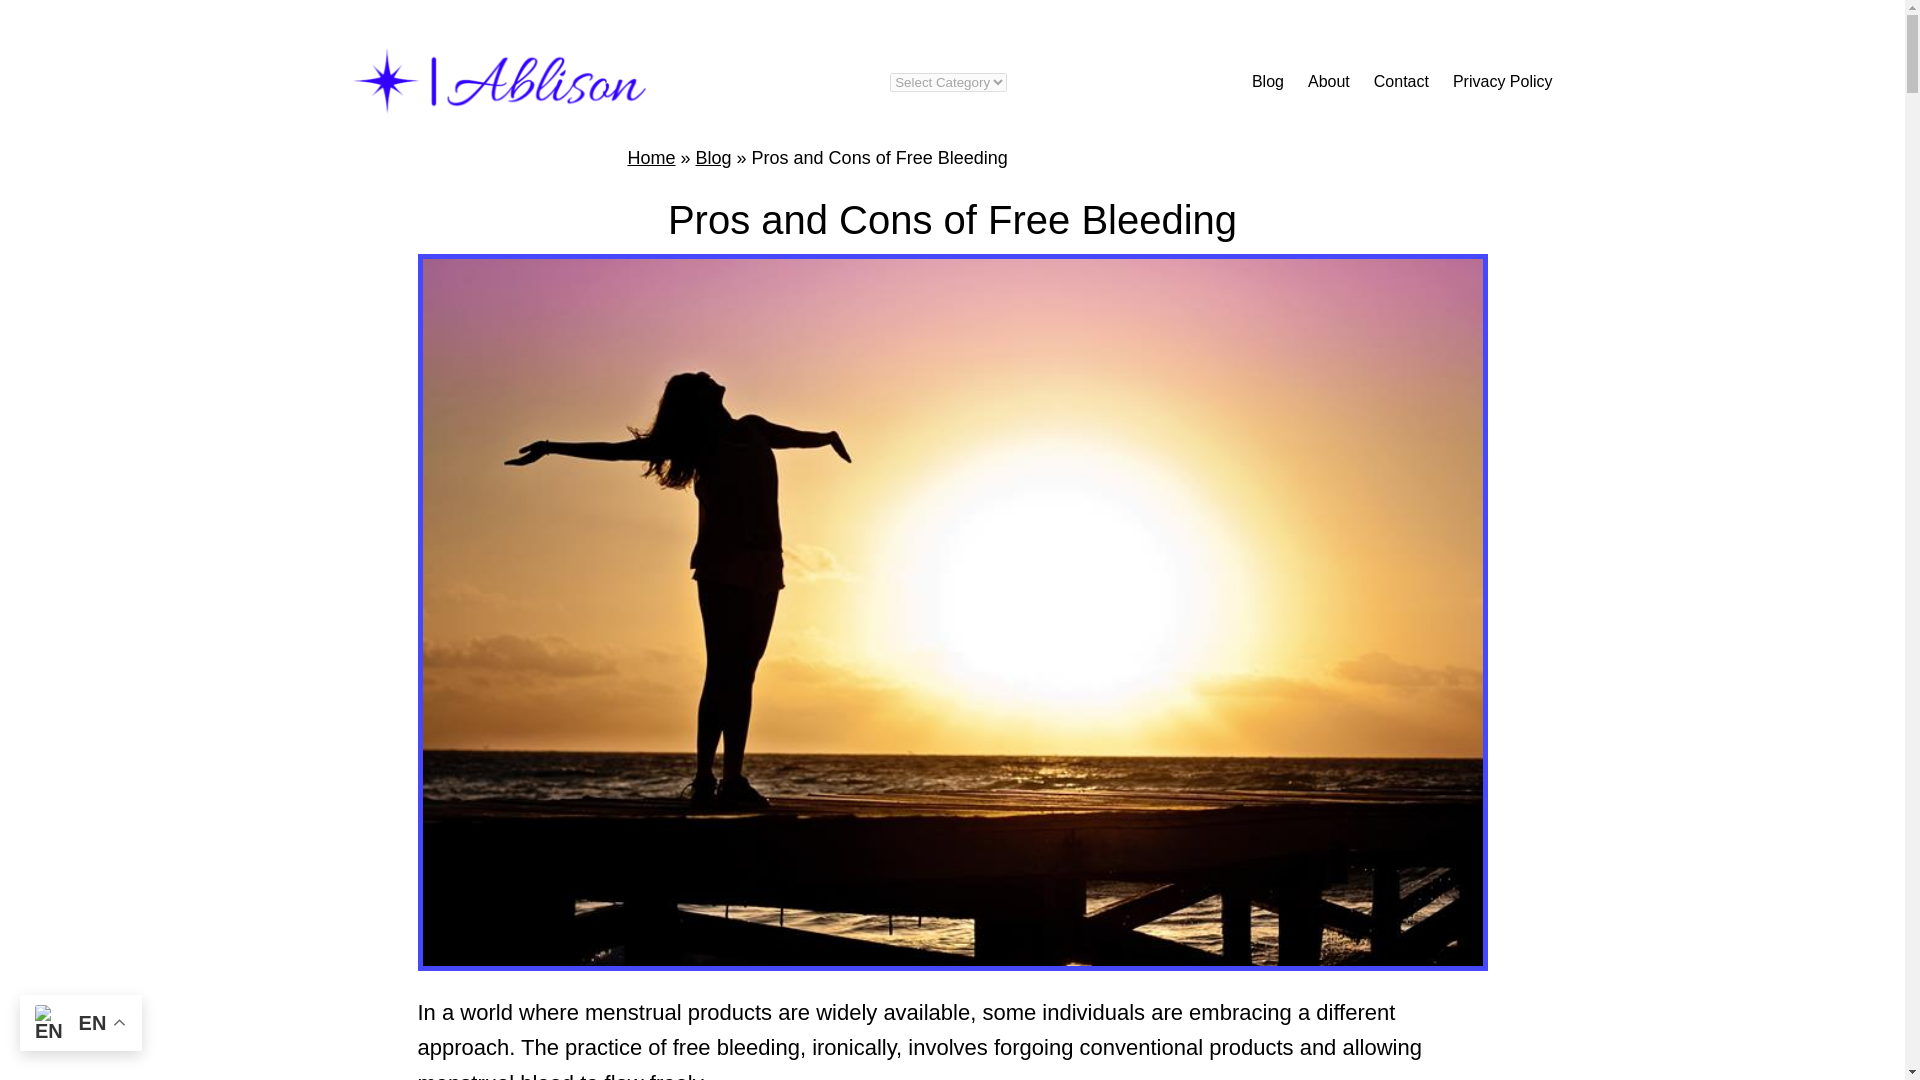 Image resolution: width=1920 pixels, height=1080 pixels. What do you see at coordinates (1503, 82) in the screenshot?
I see `Privacy Policy` at bounding box center [1503, 82].